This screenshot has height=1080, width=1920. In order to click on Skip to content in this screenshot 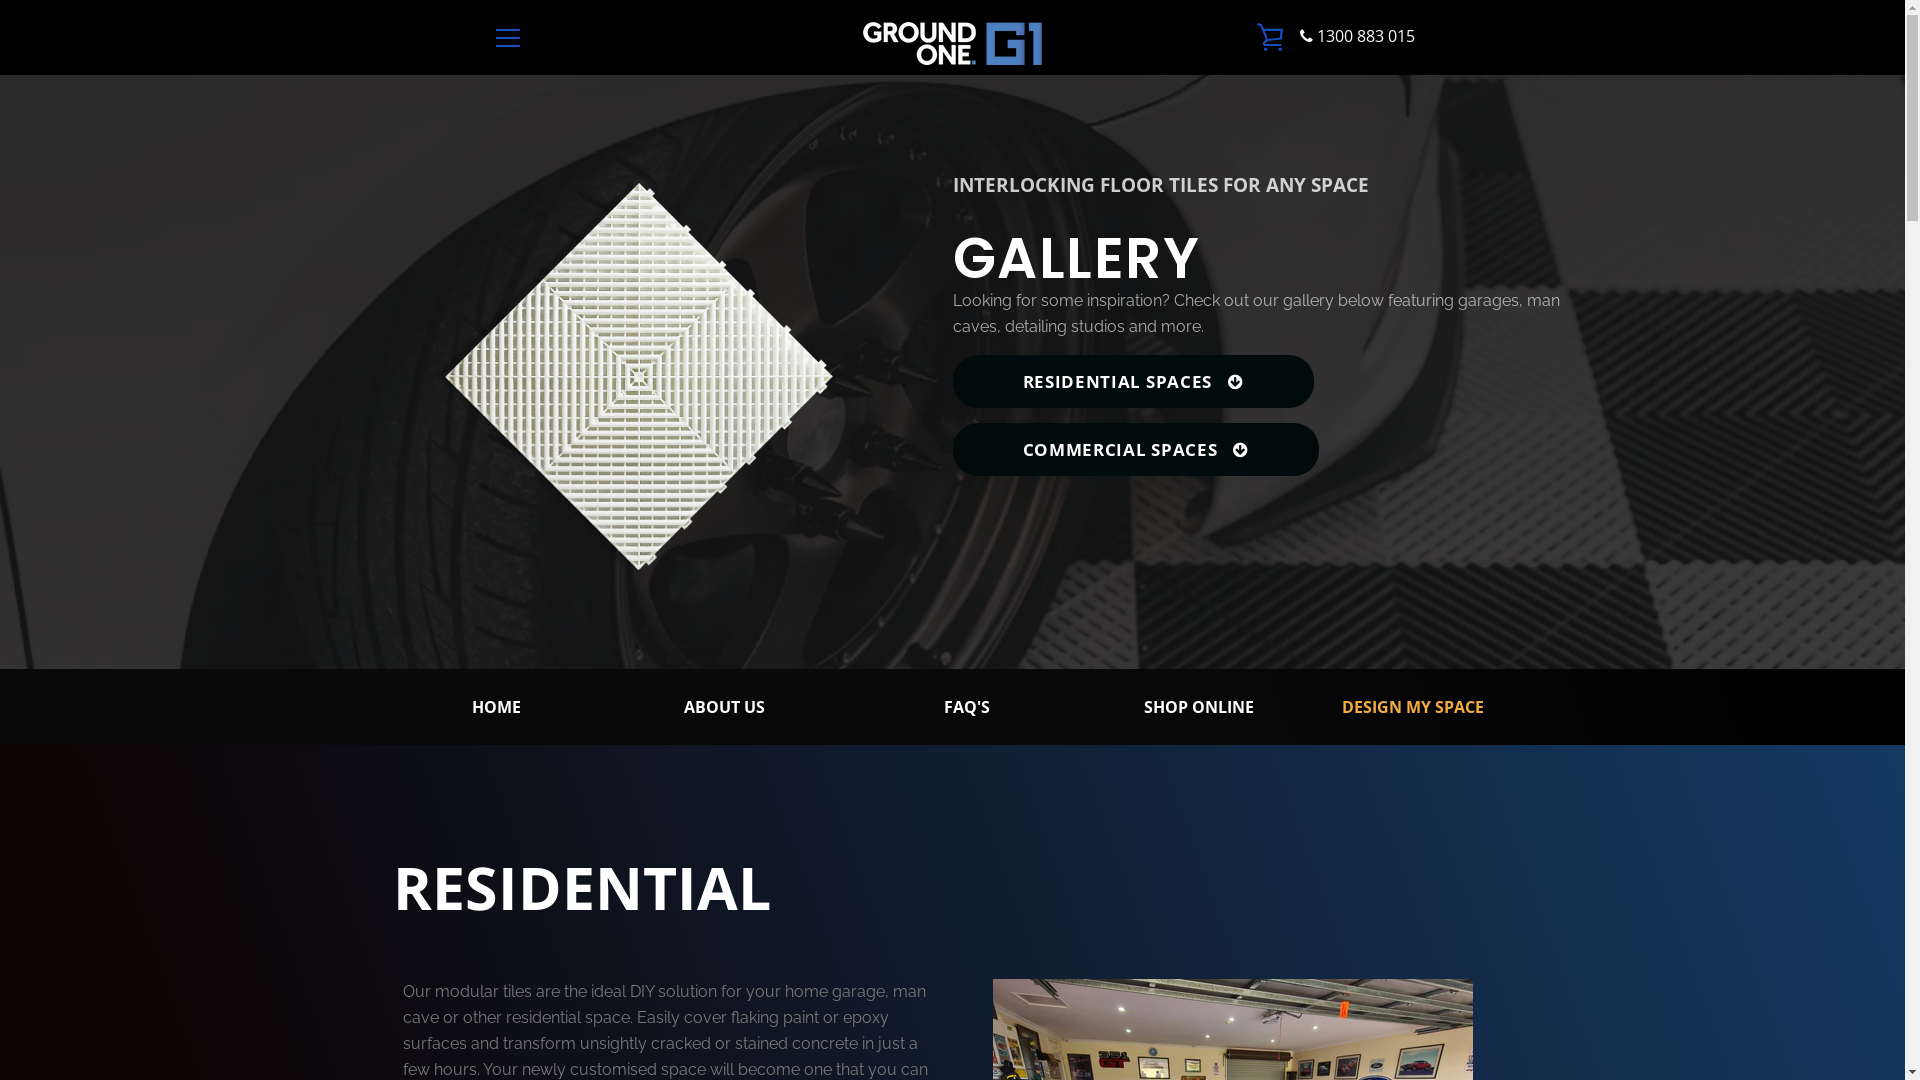, I will do `click(0, 0)`.